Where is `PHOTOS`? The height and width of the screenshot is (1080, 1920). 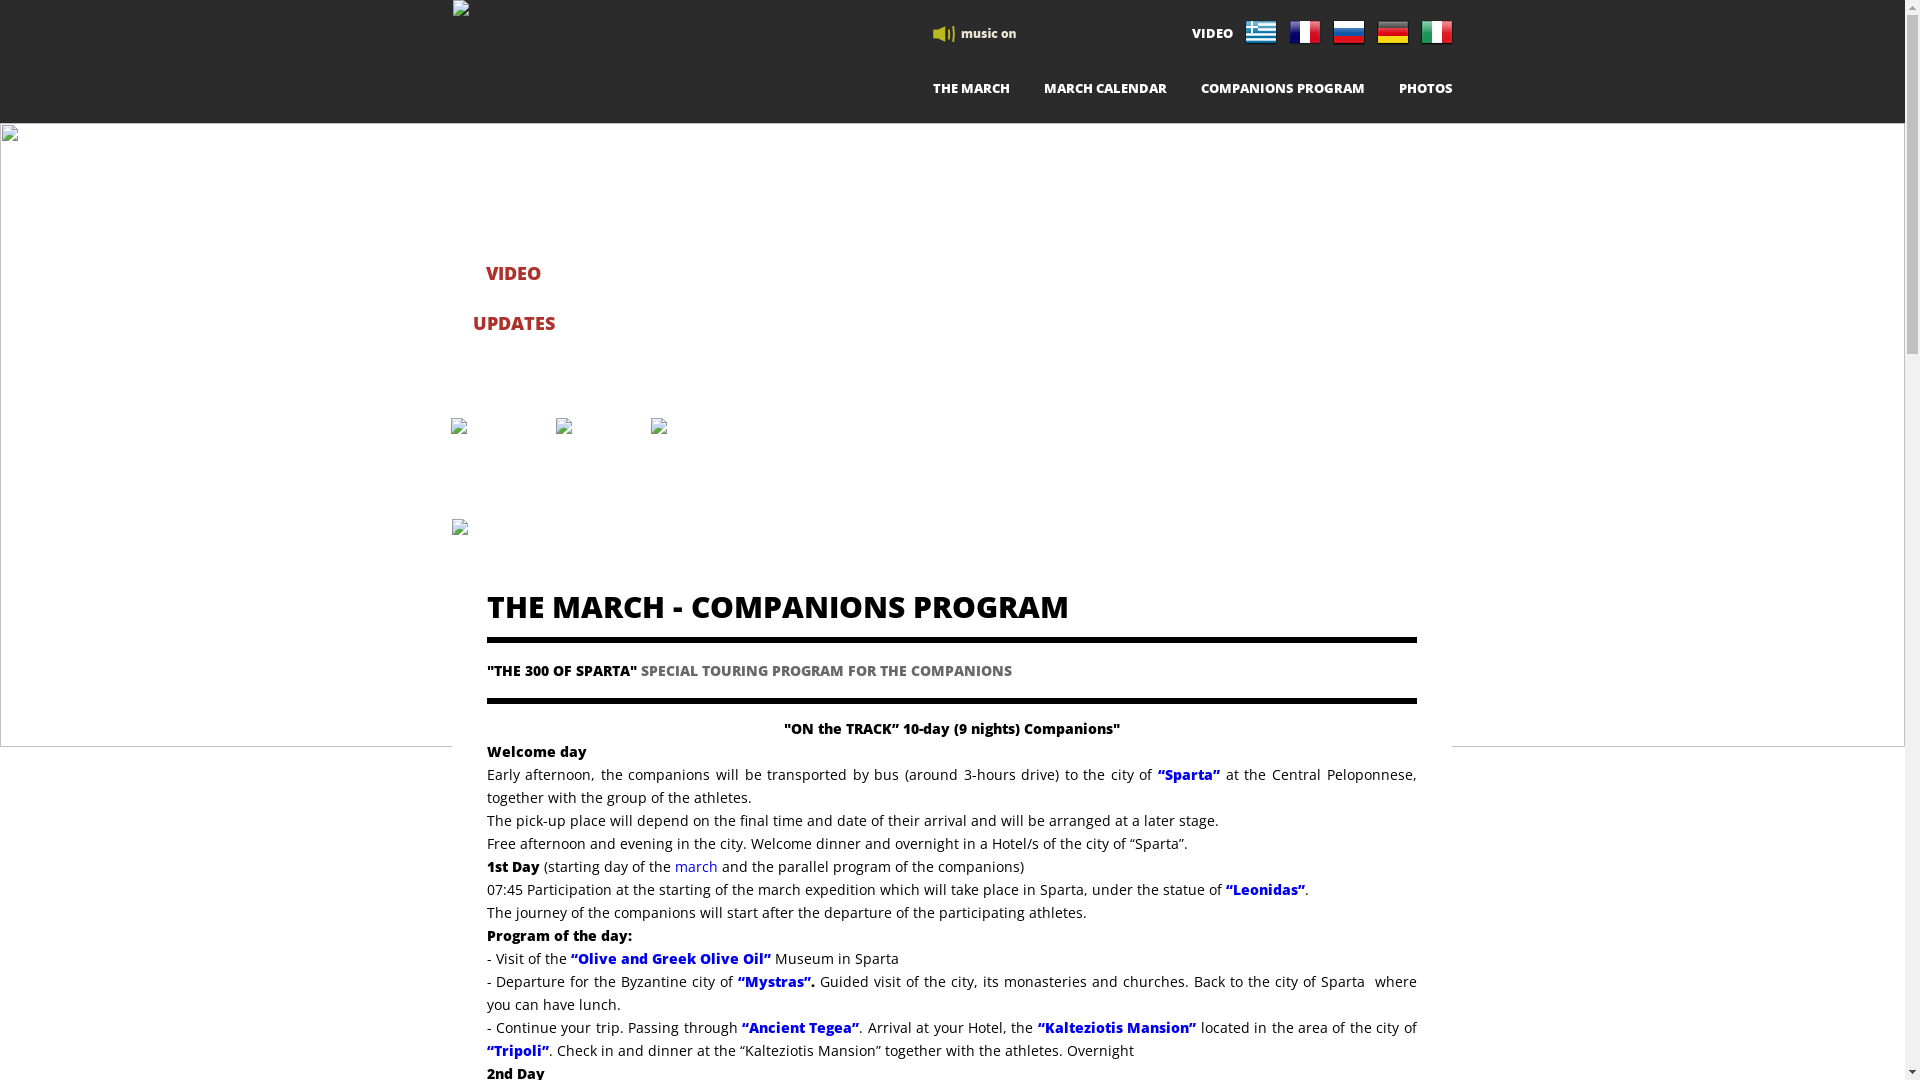 PHOTOS is located at coordinates (1425, 93).